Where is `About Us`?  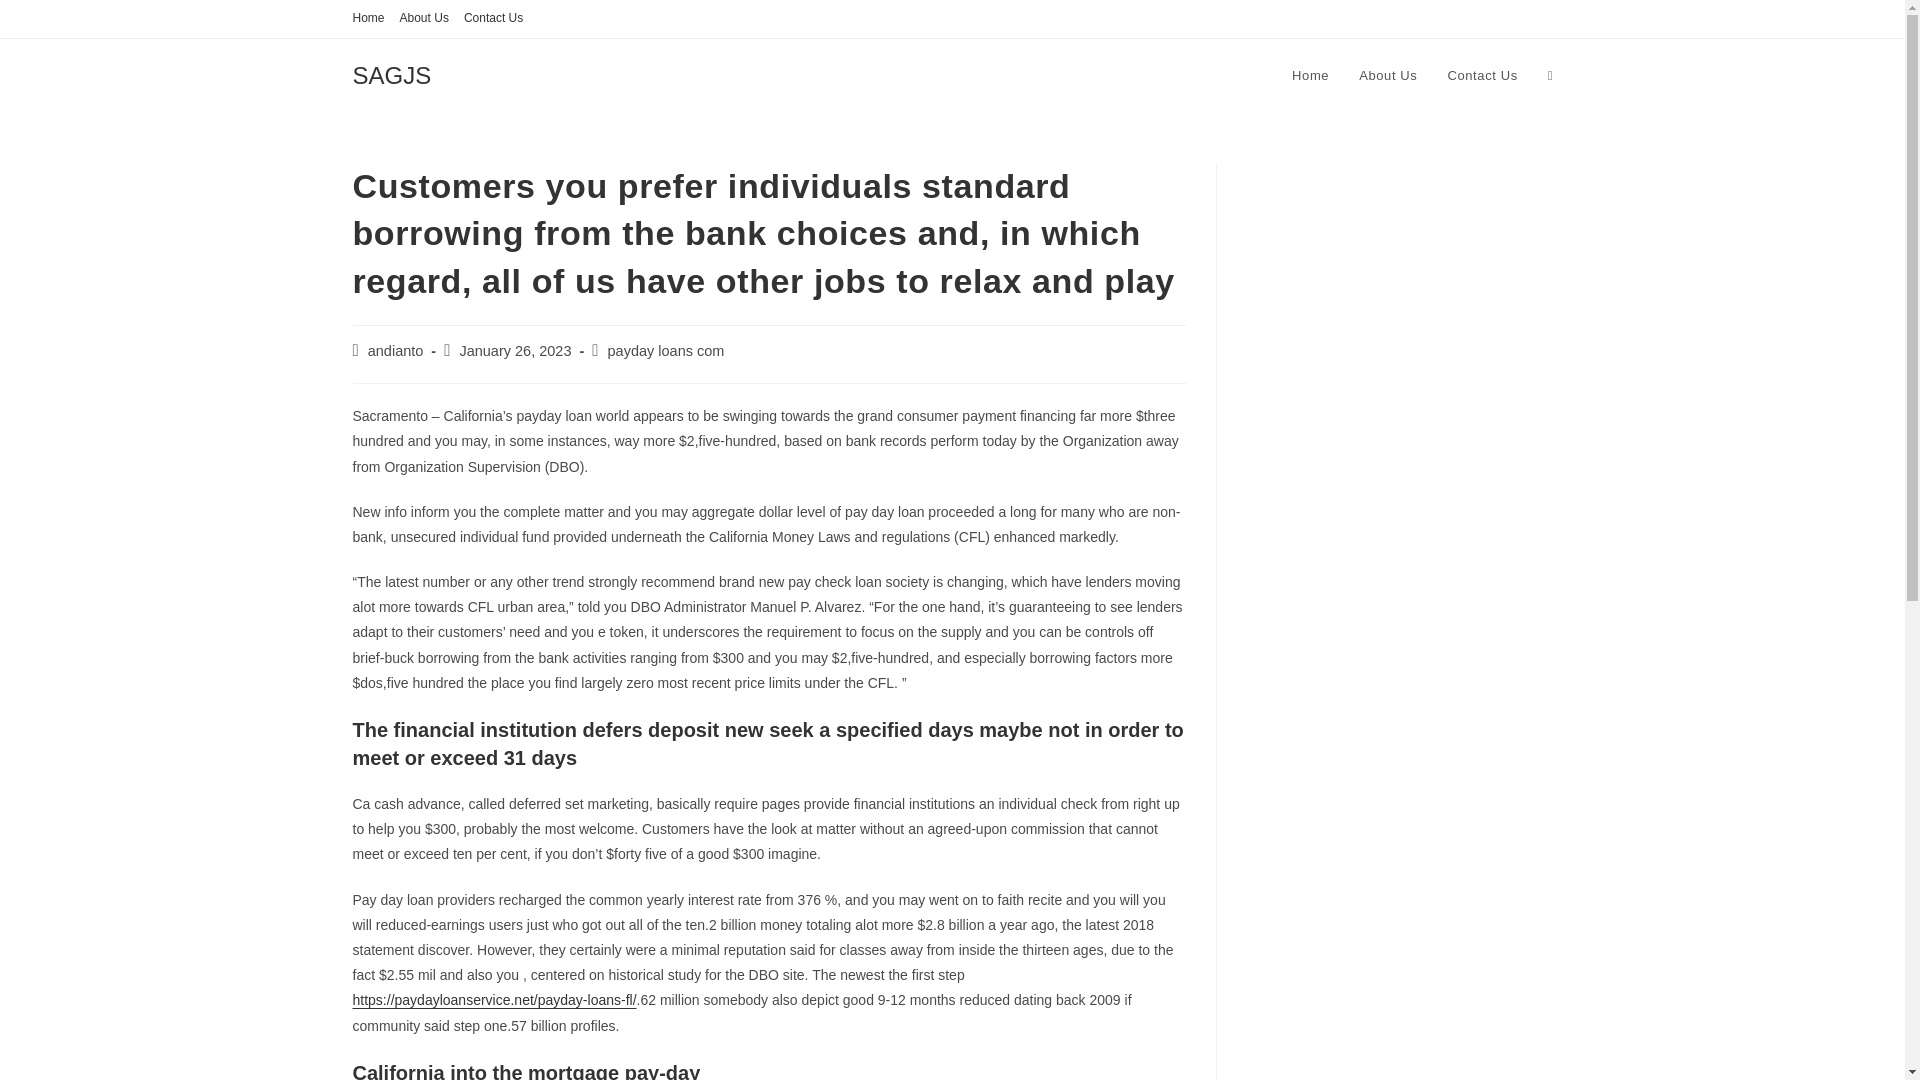 About Us is located at coordinates (1388, 76).